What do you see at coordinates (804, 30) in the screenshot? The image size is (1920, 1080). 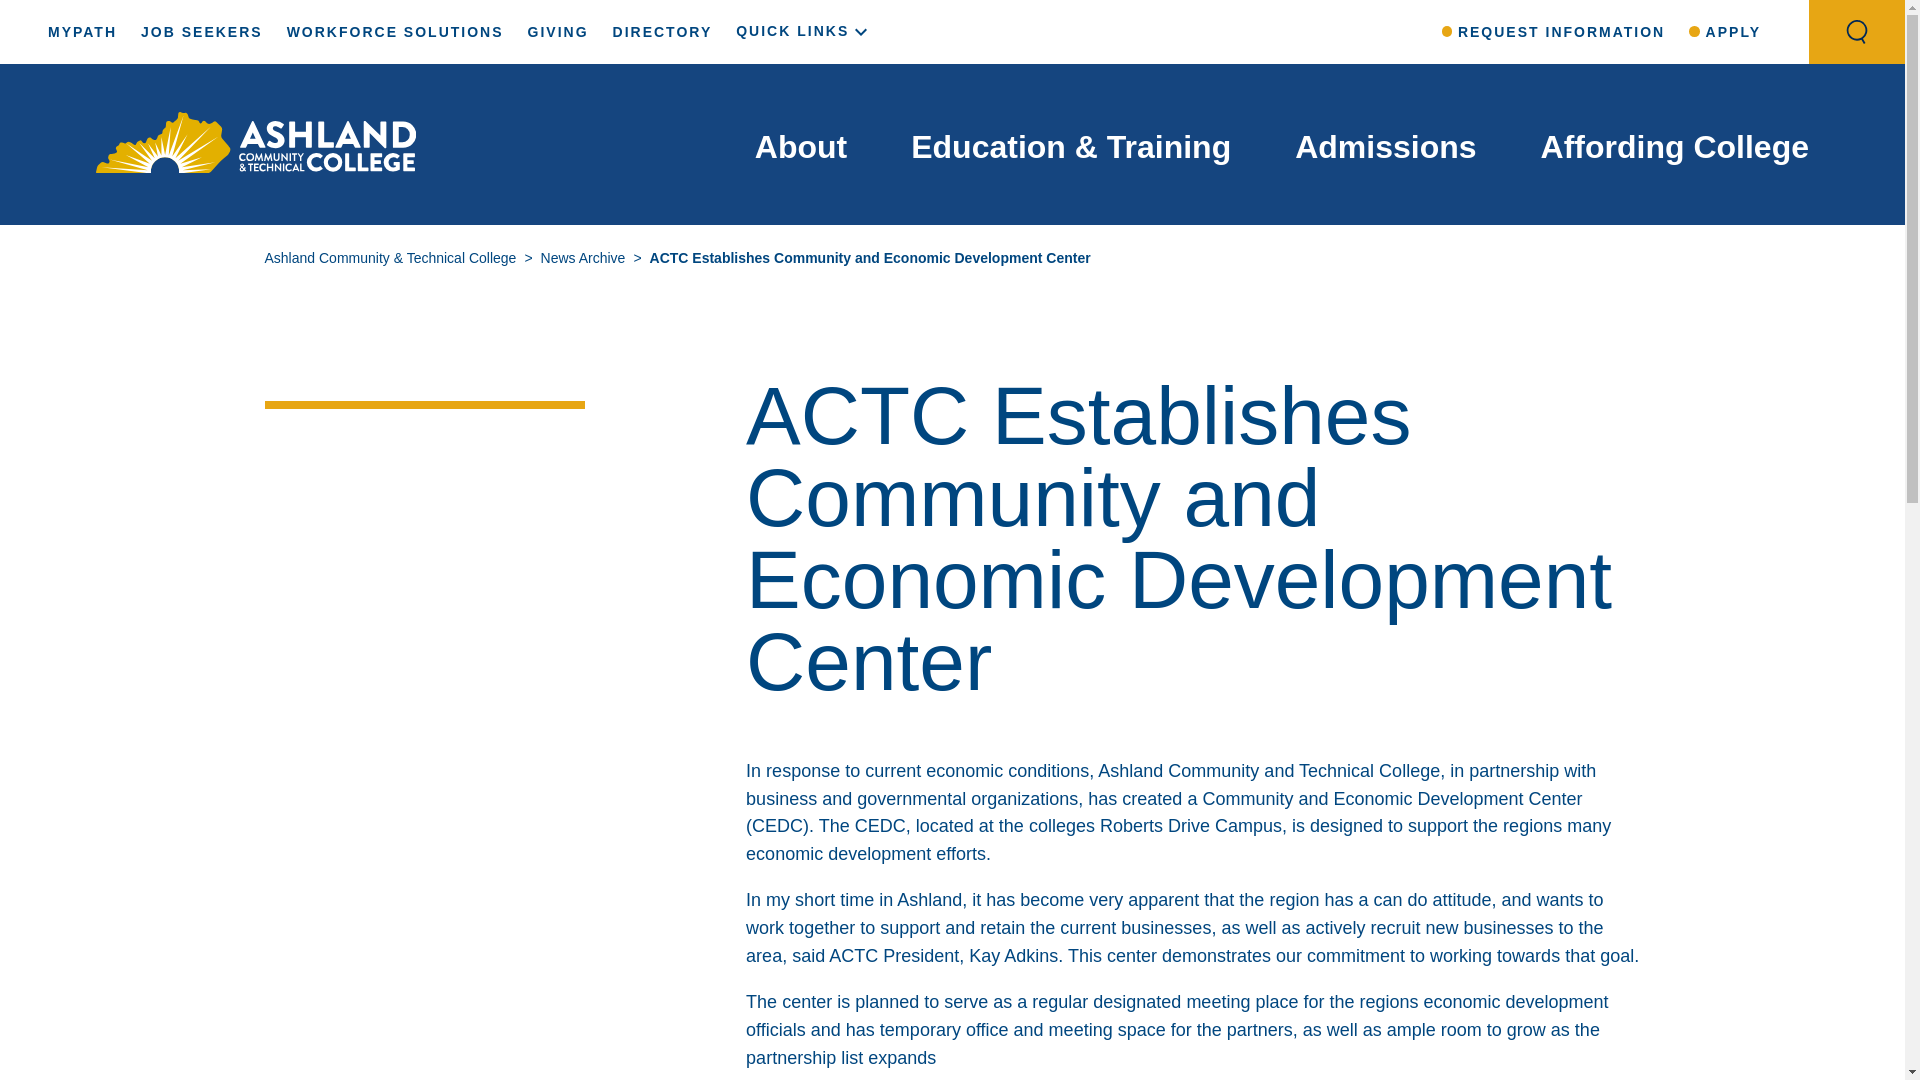 I see `QUICK LINKS` at bounding box center [804, 30].